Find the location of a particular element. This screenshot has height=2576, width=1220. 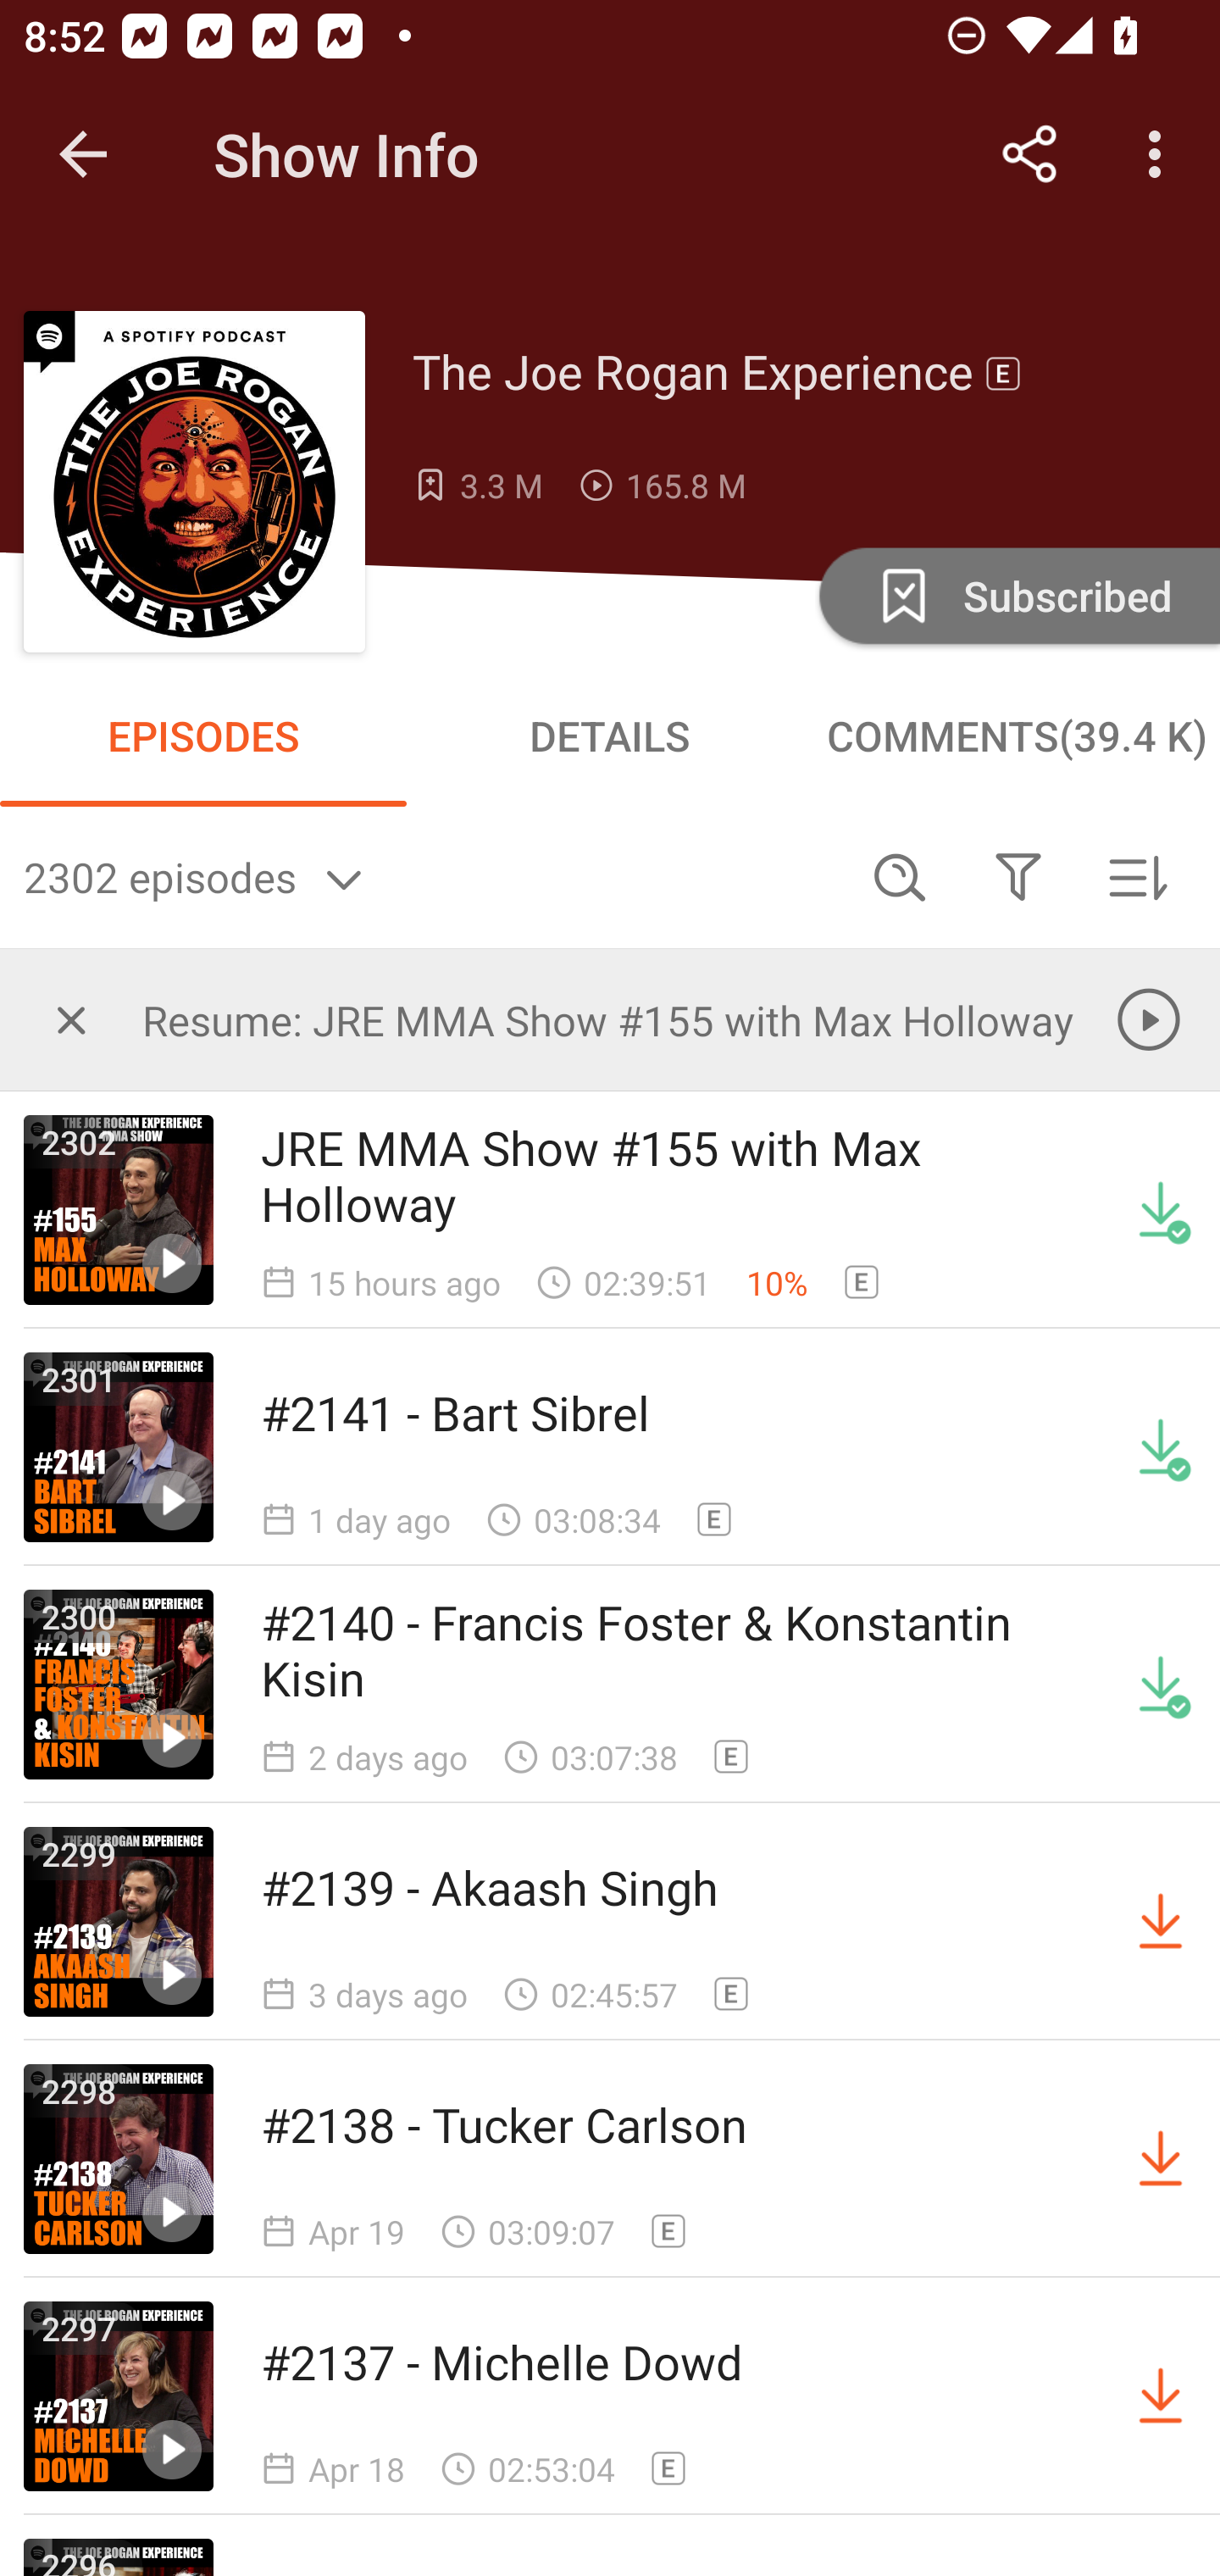

Download is located at coordinates (1161, 2159).